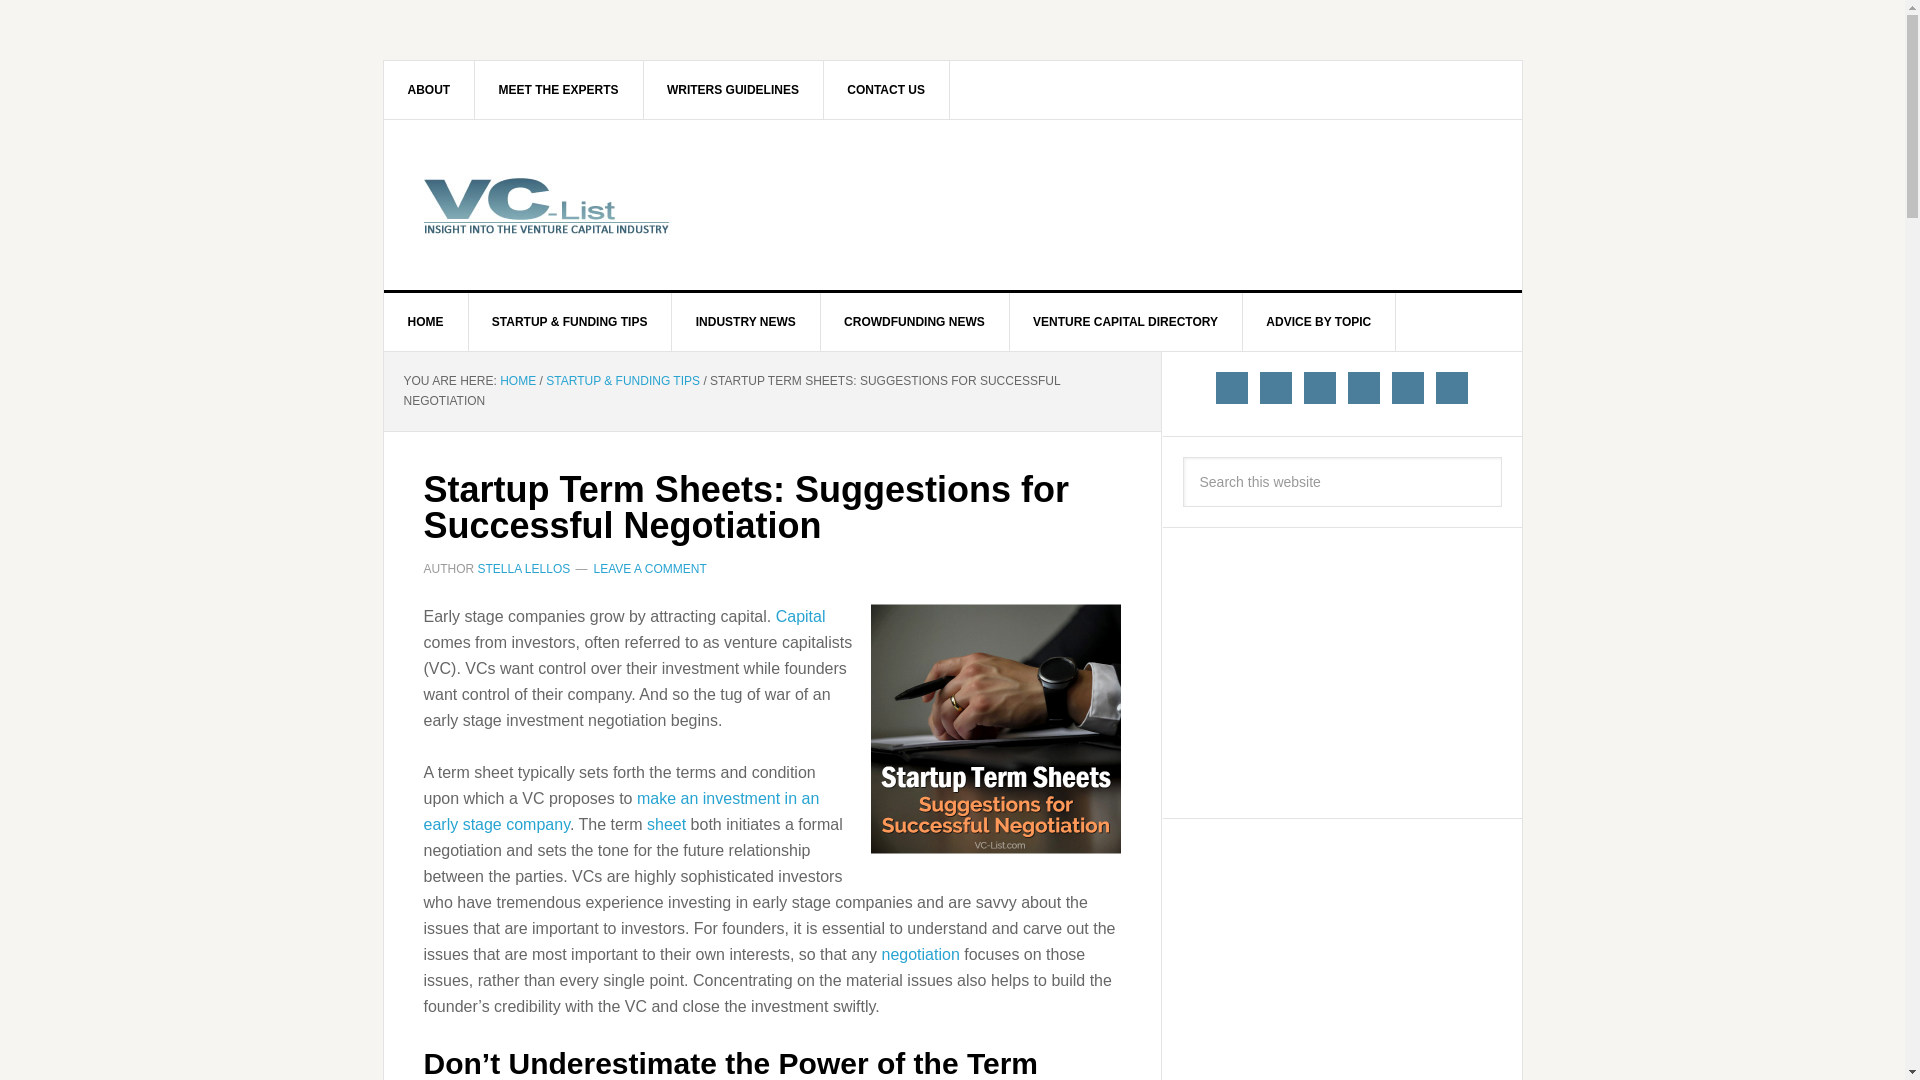  I want to click on sheet, so click(666, 824).